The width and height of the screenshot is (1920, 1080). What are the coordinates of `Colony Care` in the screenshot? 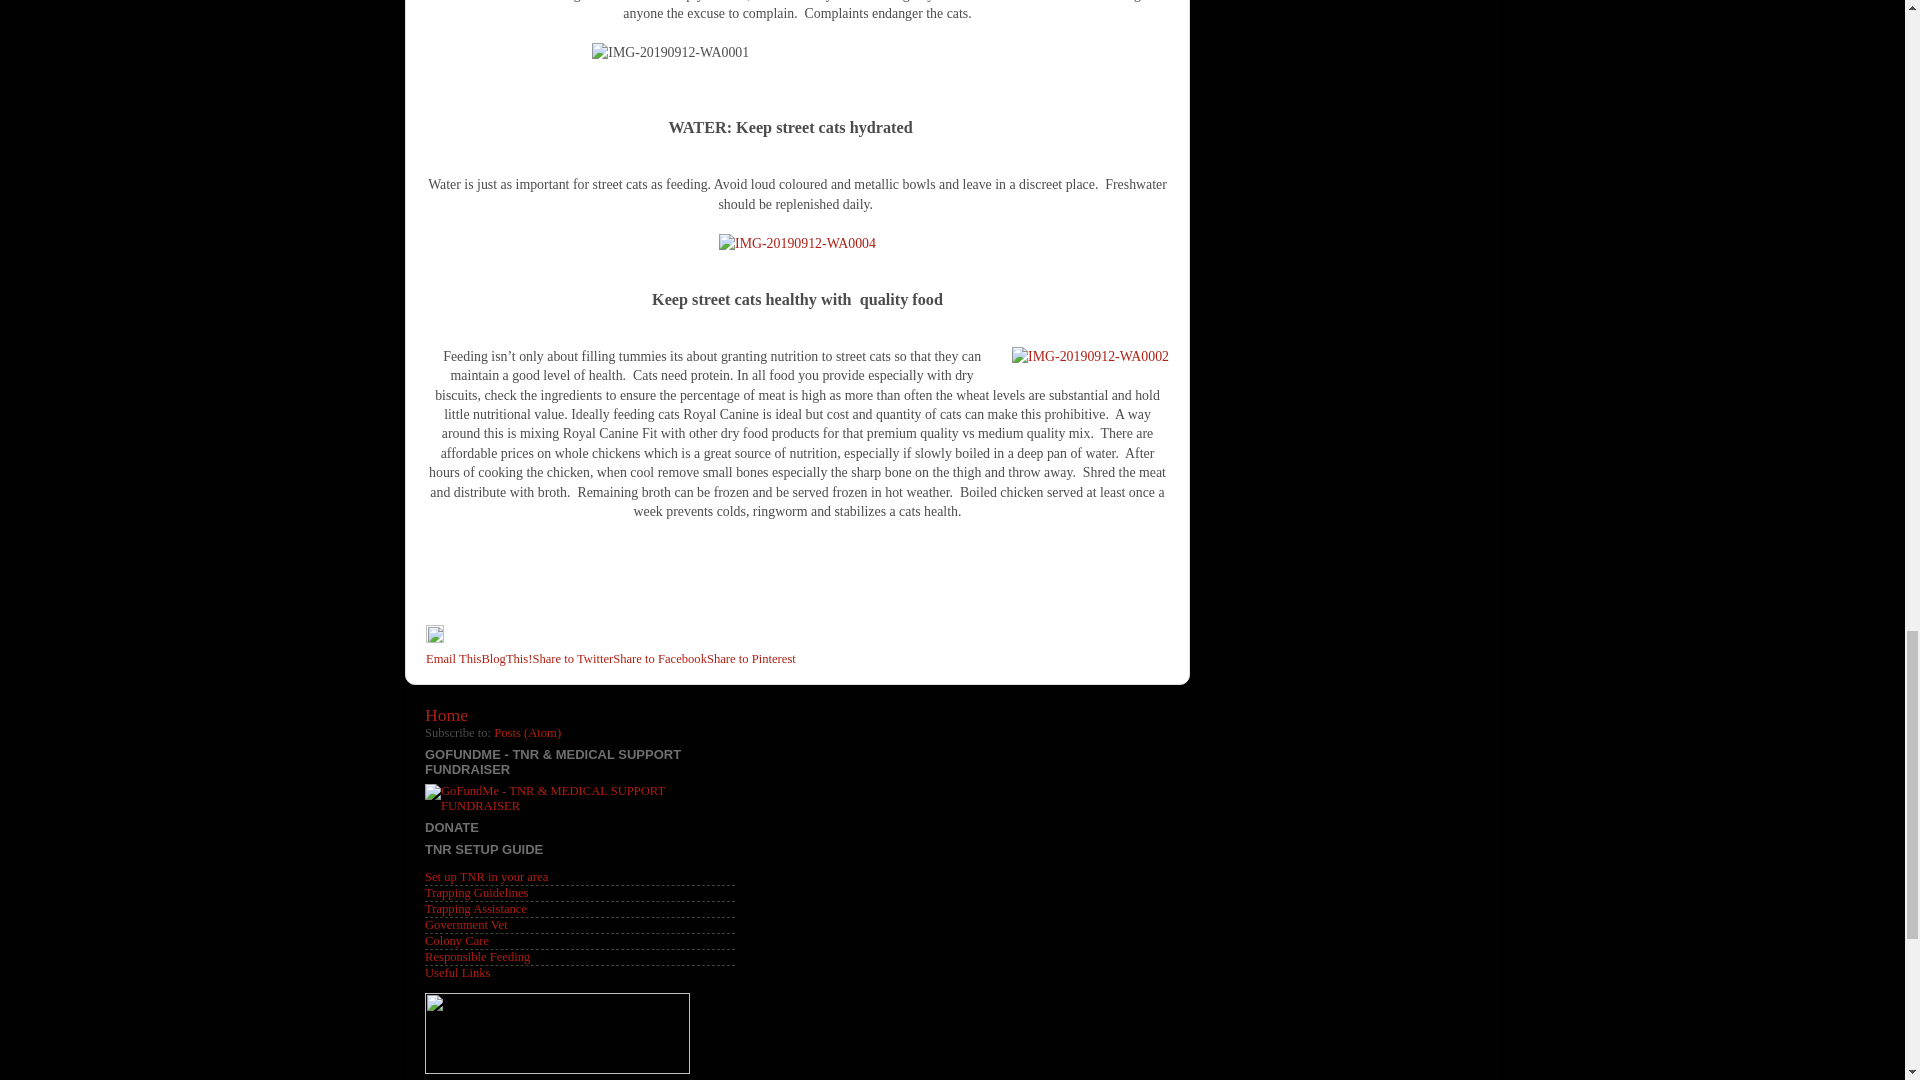 It's located at (456, 941).